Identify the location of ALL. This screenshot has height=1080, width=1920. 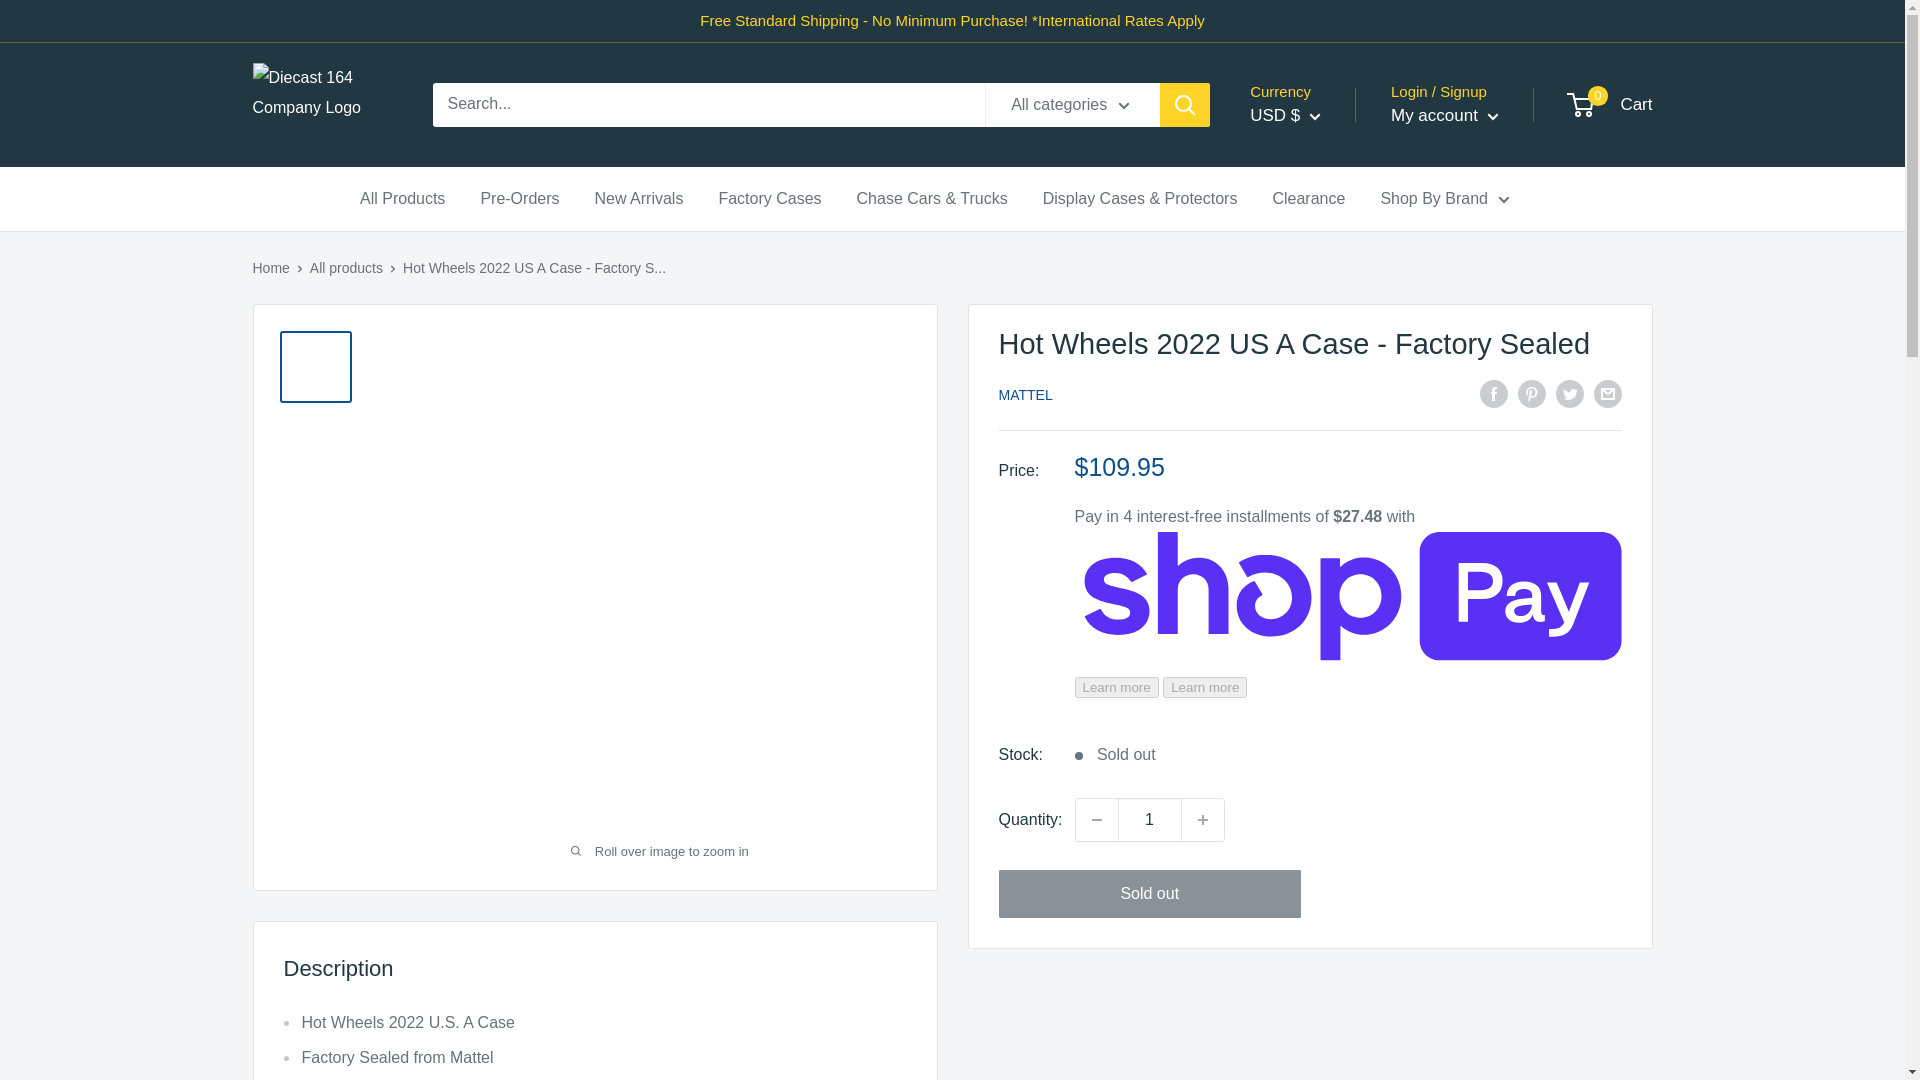
(1316, 362).